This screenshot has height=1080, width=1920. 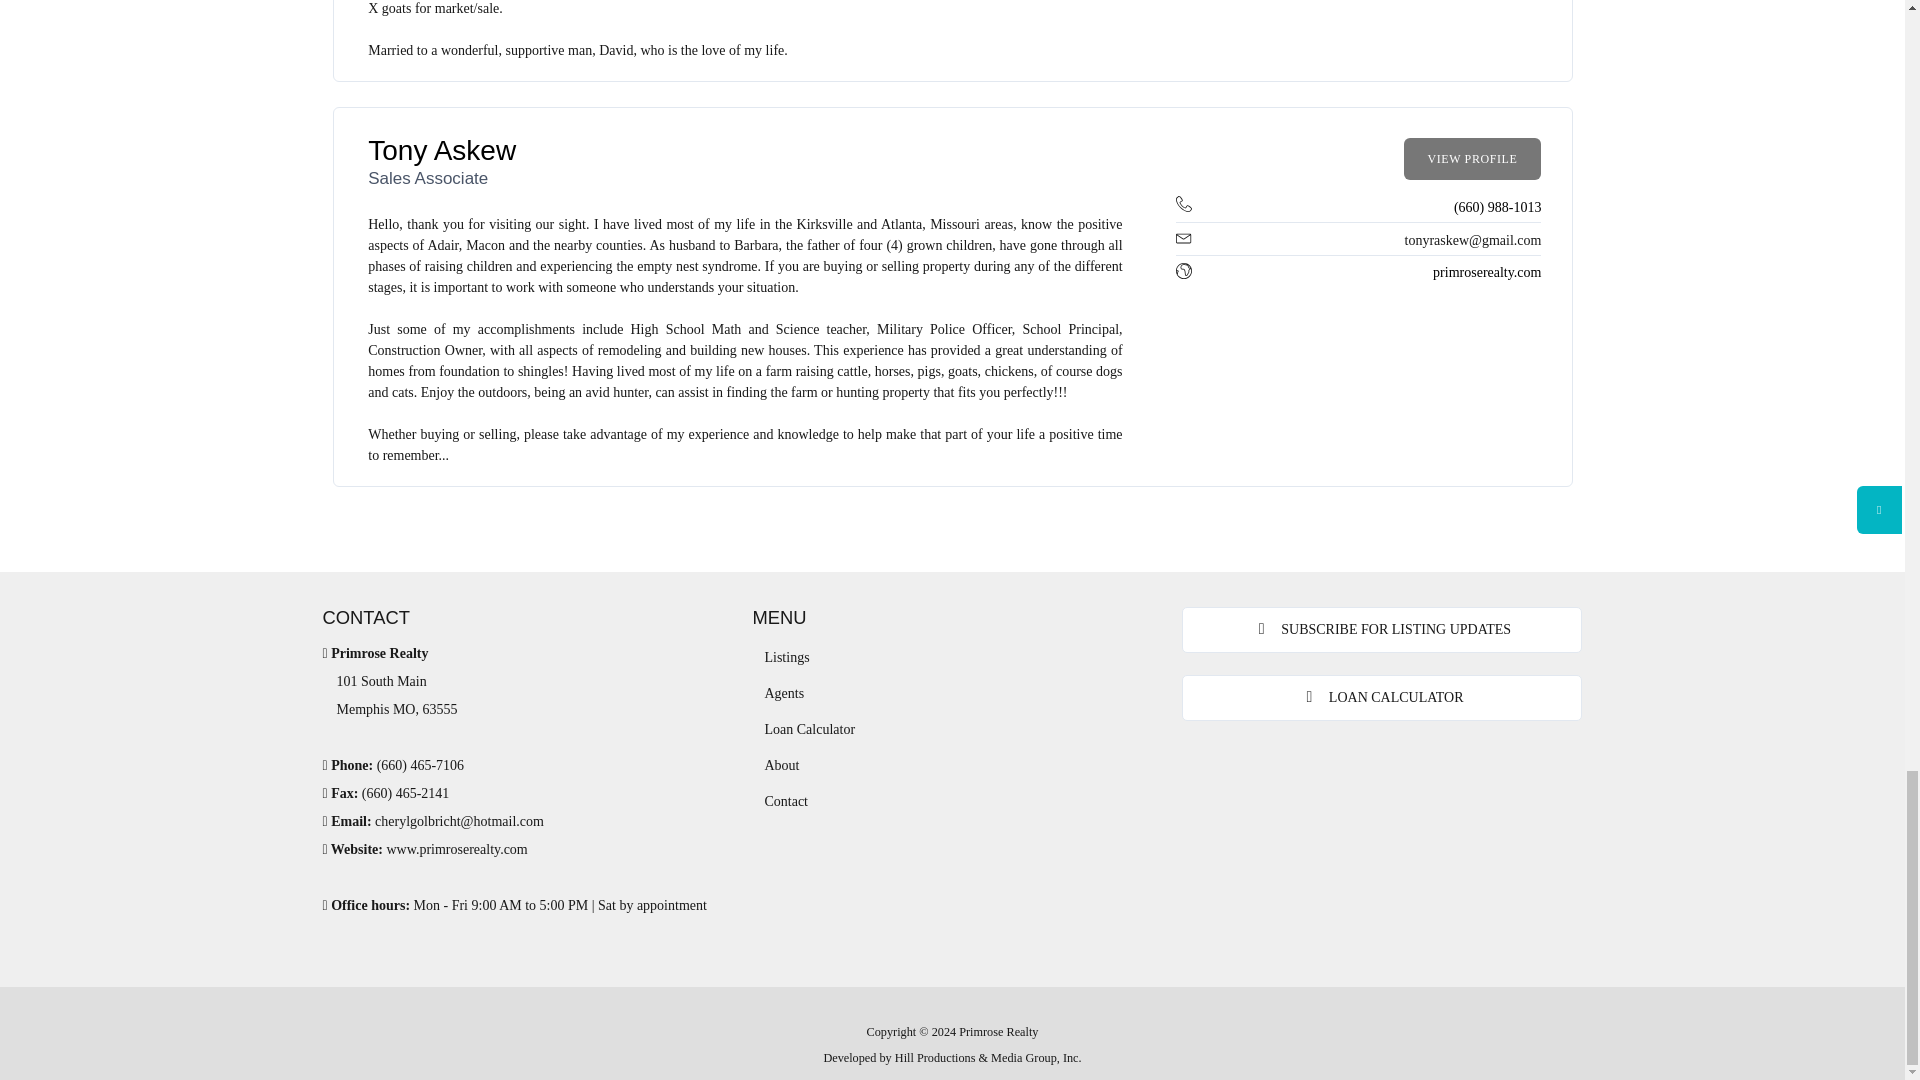 I want to click on Tony Askew, so click(x=442, y=150).